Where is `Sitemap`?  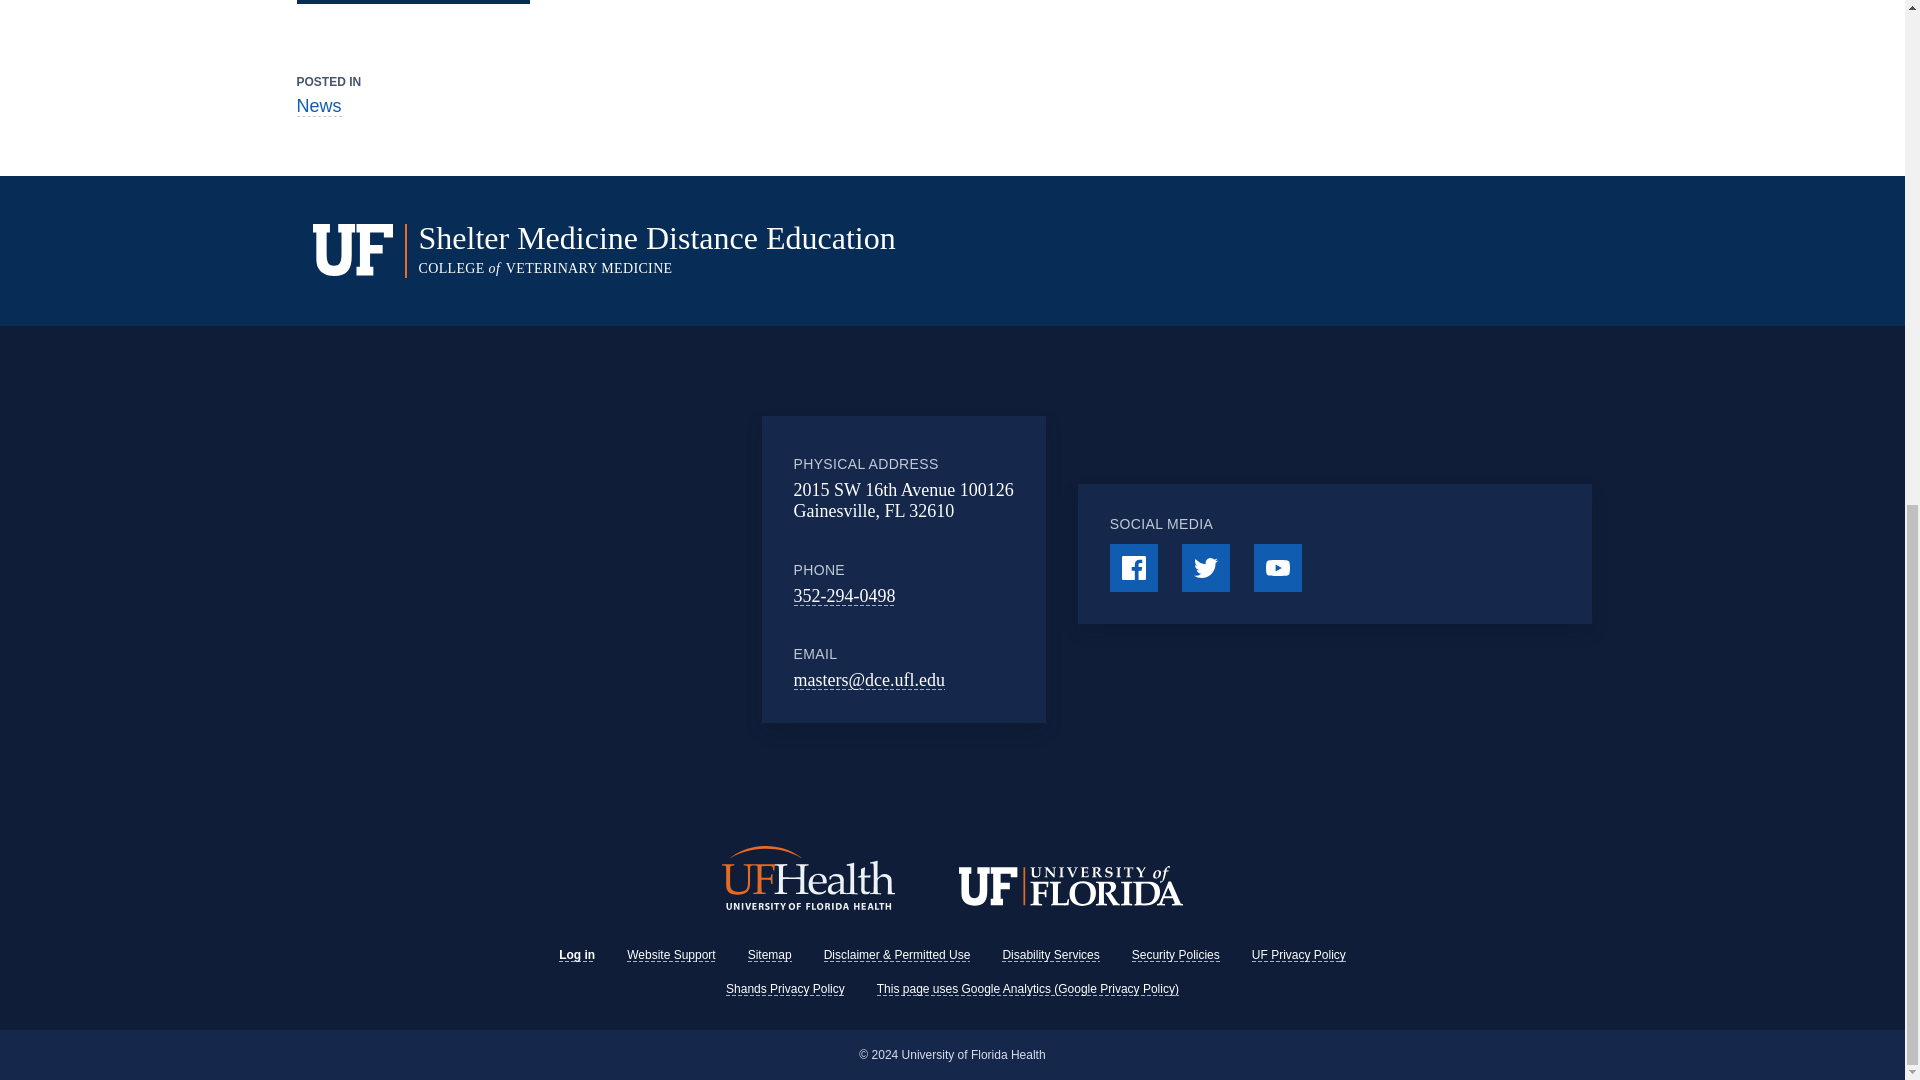
Sitemap is located at coordinates (770, 955).